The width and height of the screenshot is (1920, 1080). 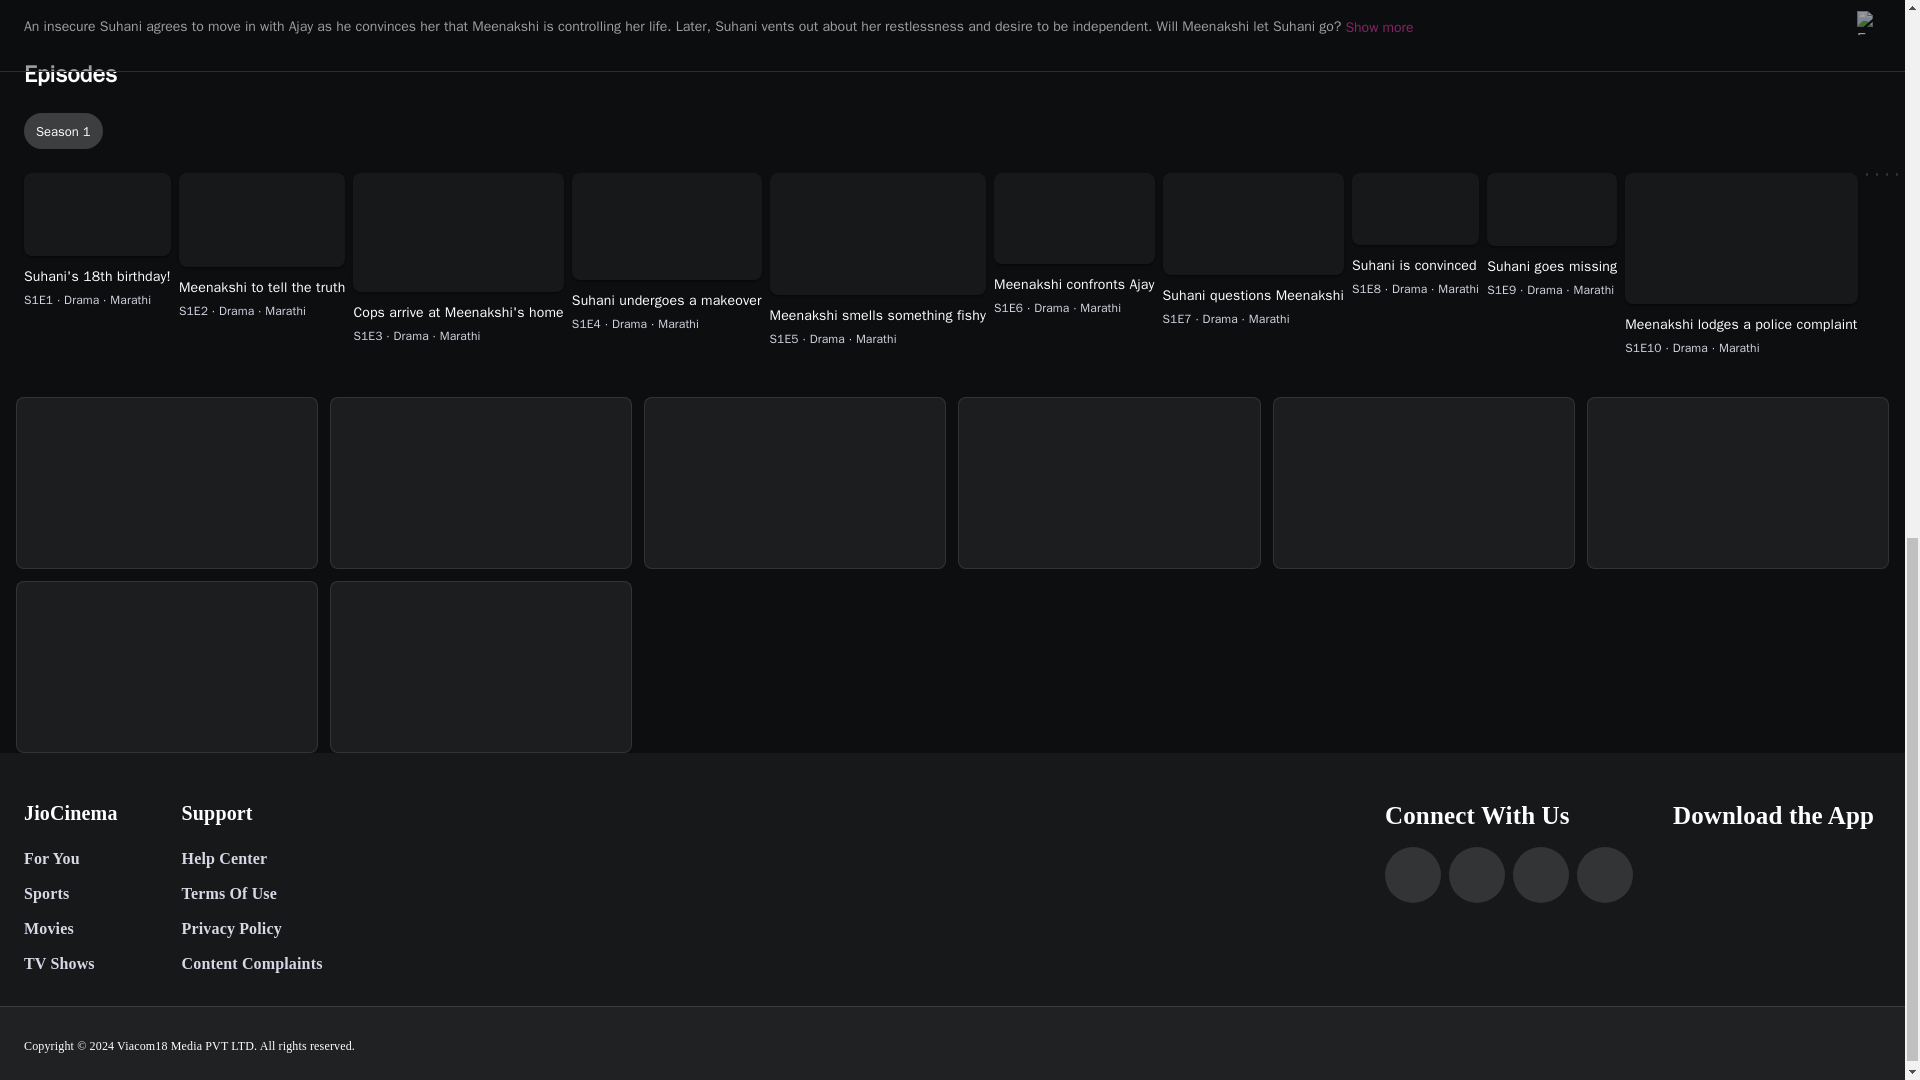 I want to click on Season 1, so click(x=63, y=131).